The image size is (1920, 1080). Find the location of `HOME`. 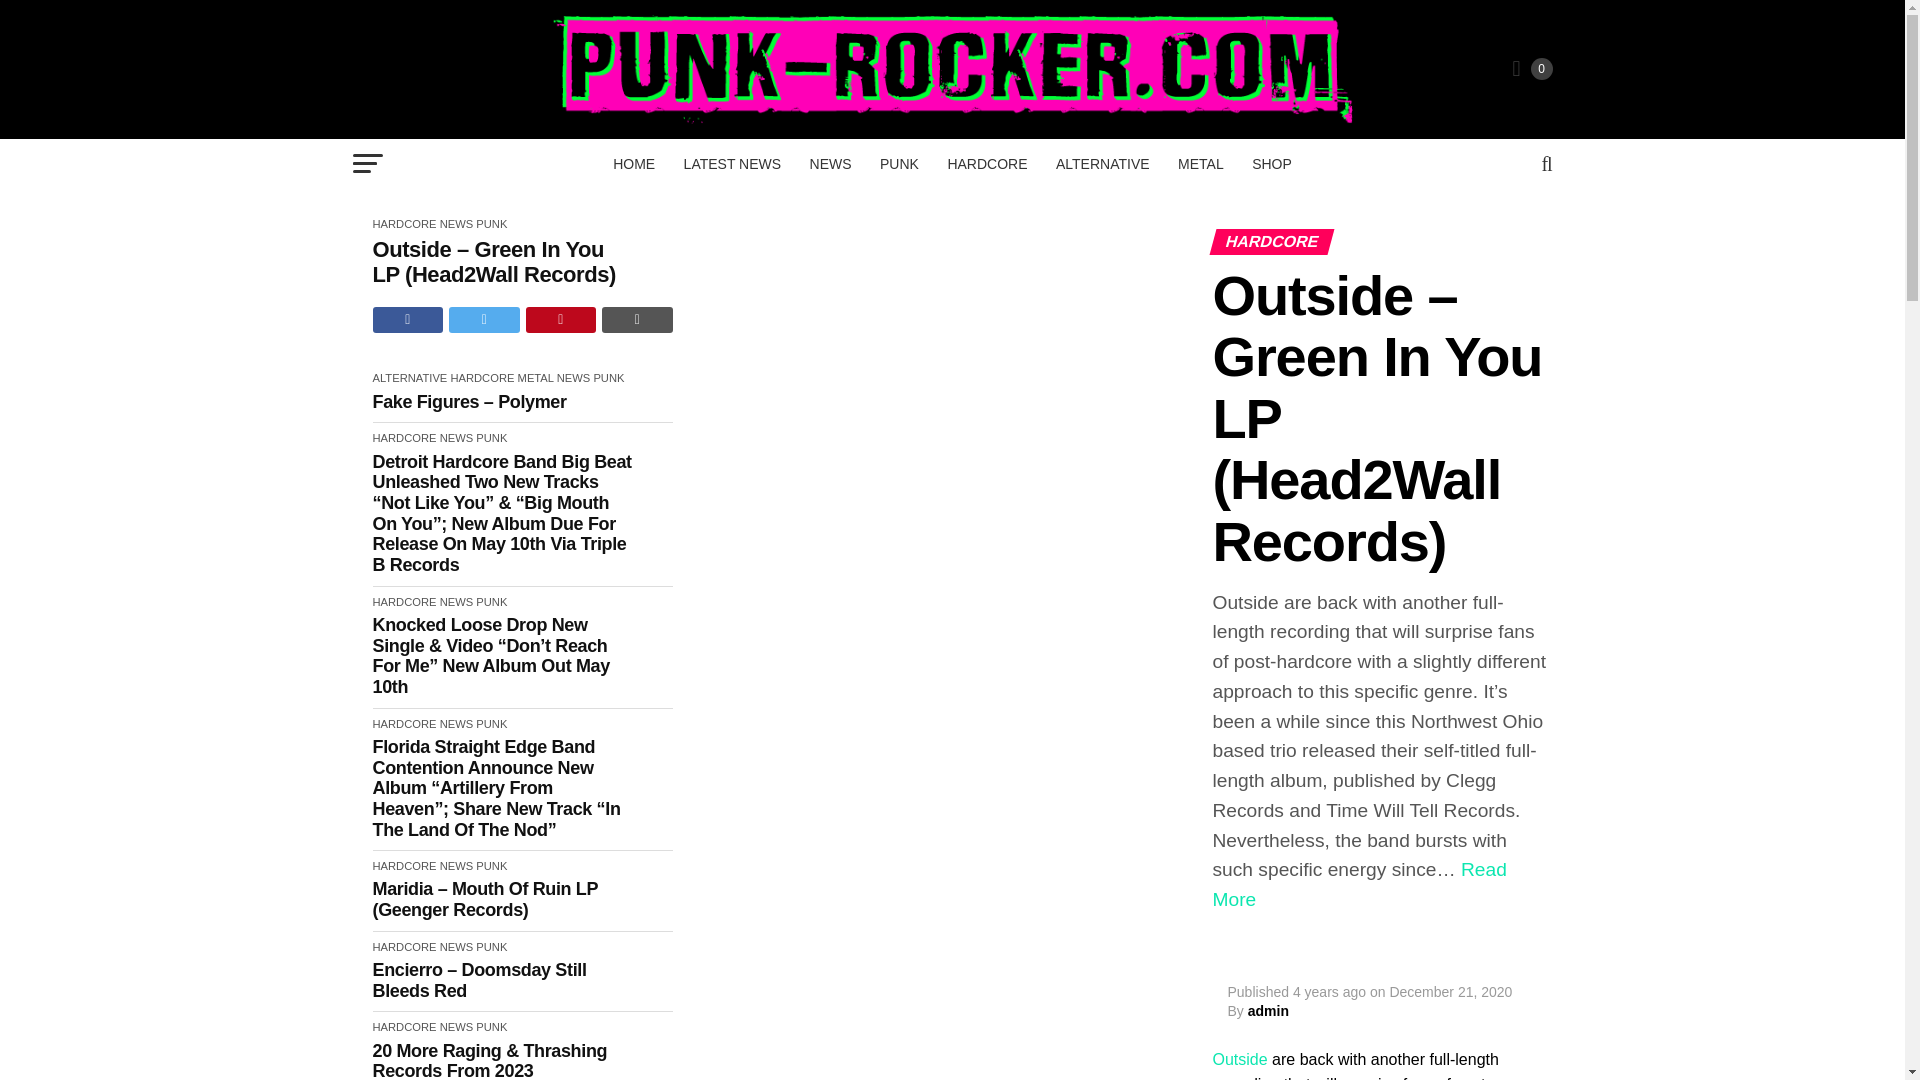

HOME is located at coordinates (633, 164).